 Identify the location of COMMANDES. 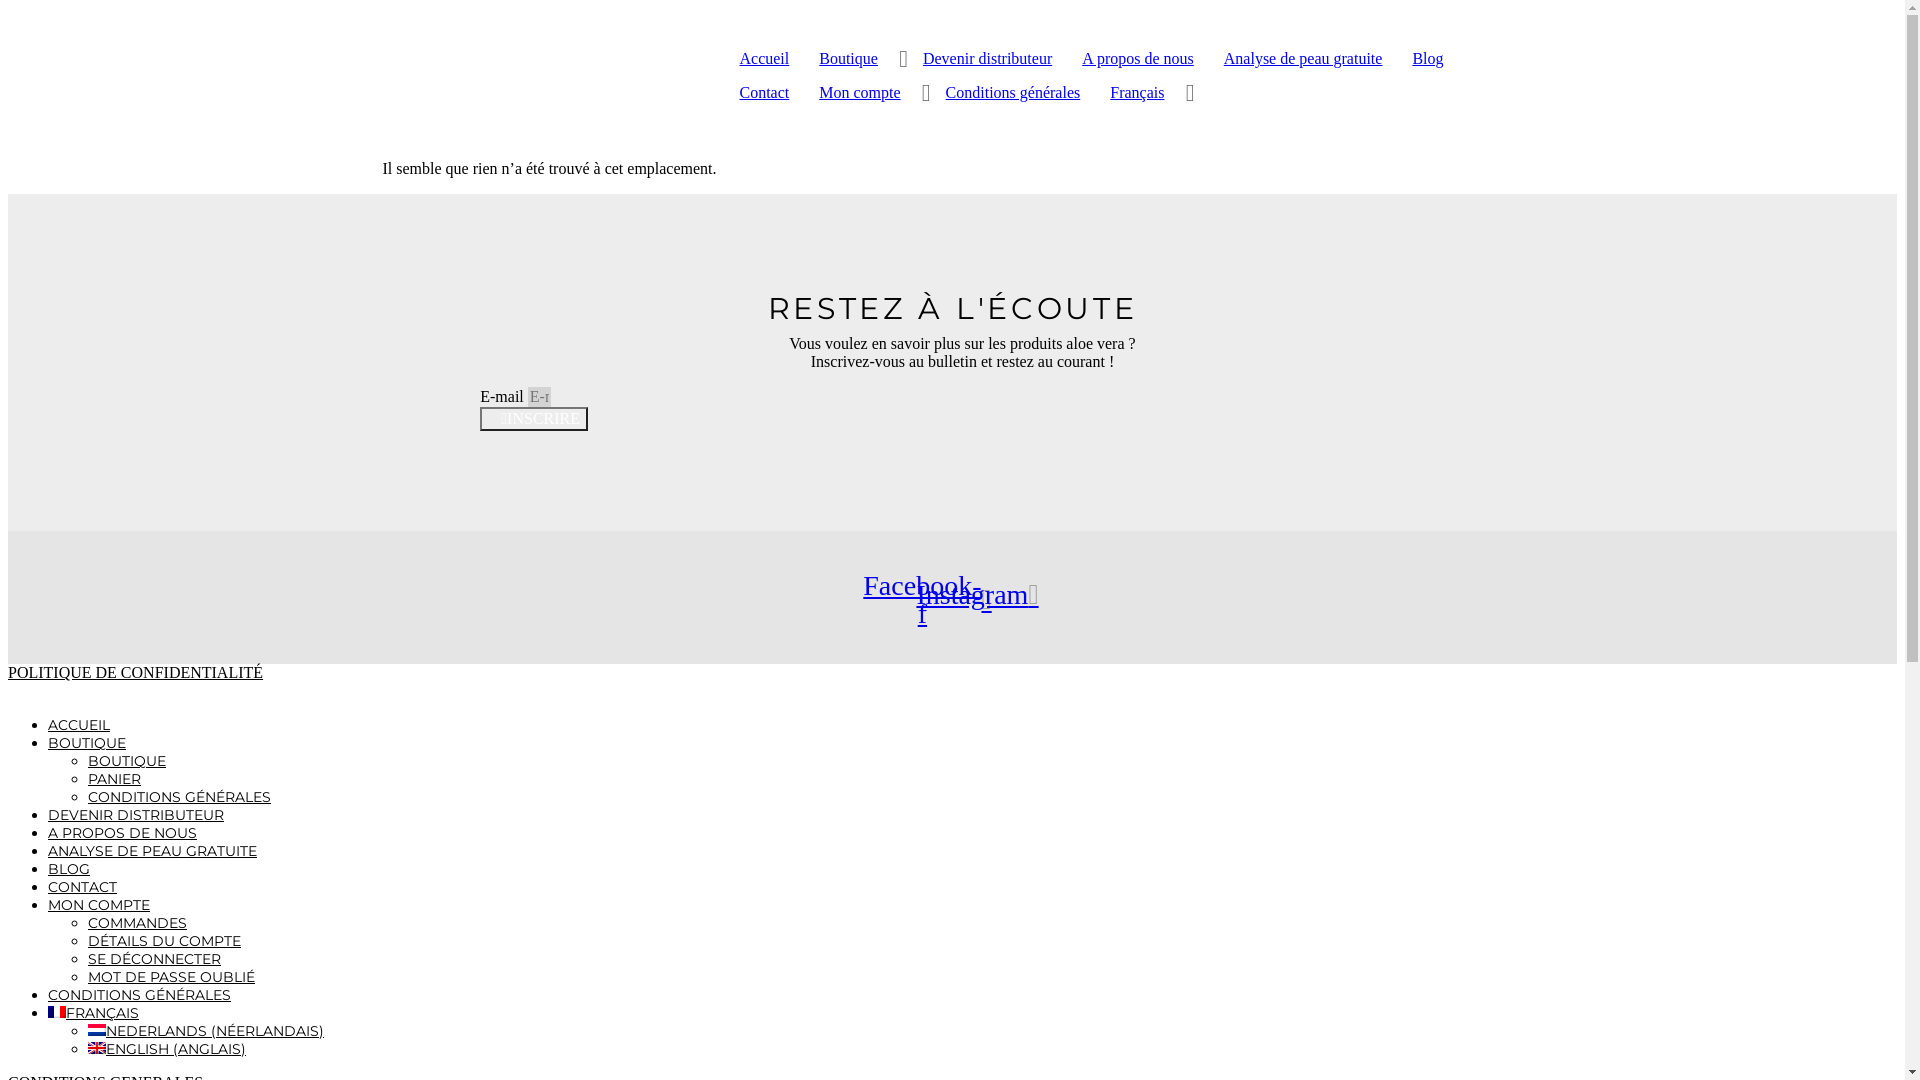
(138, 923).